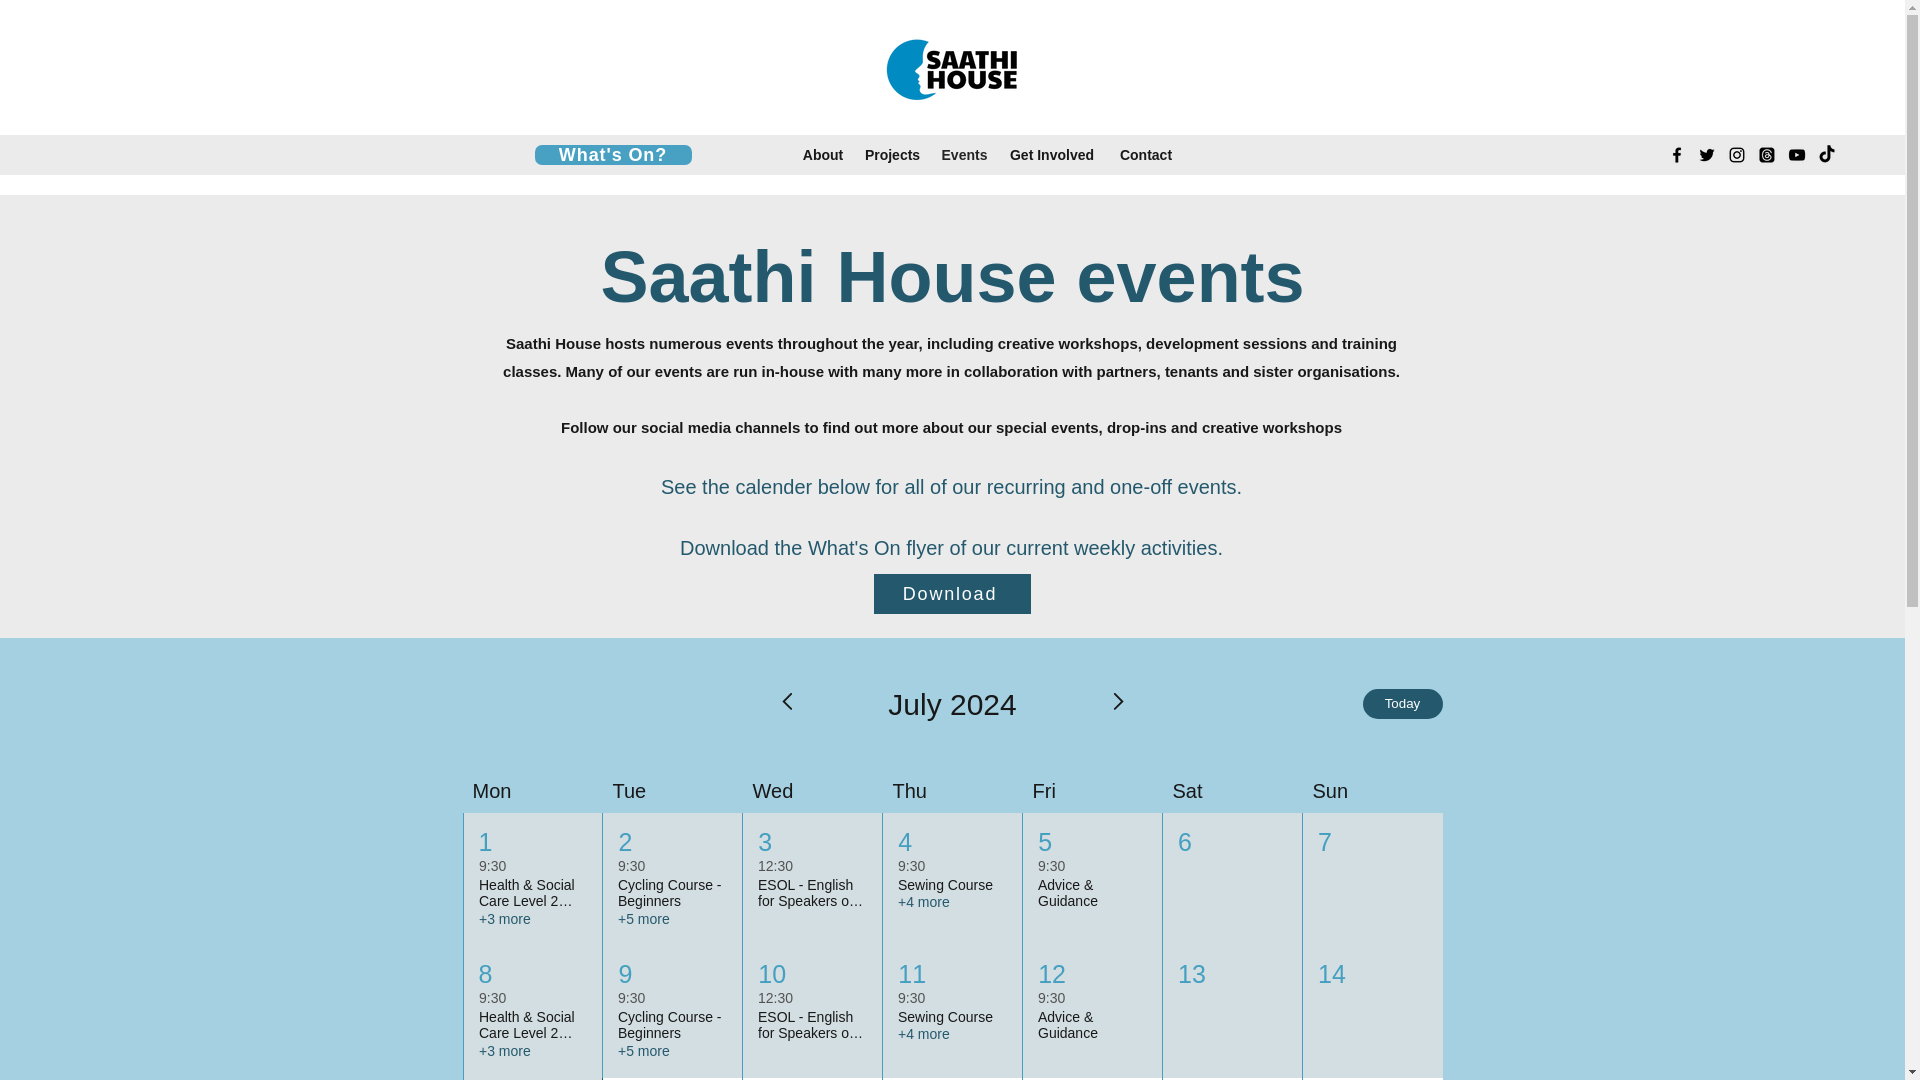  What do you see at coordinates (1146, 154) in the screenshot?
I see `Contact` at bounding box center [1146, 154].